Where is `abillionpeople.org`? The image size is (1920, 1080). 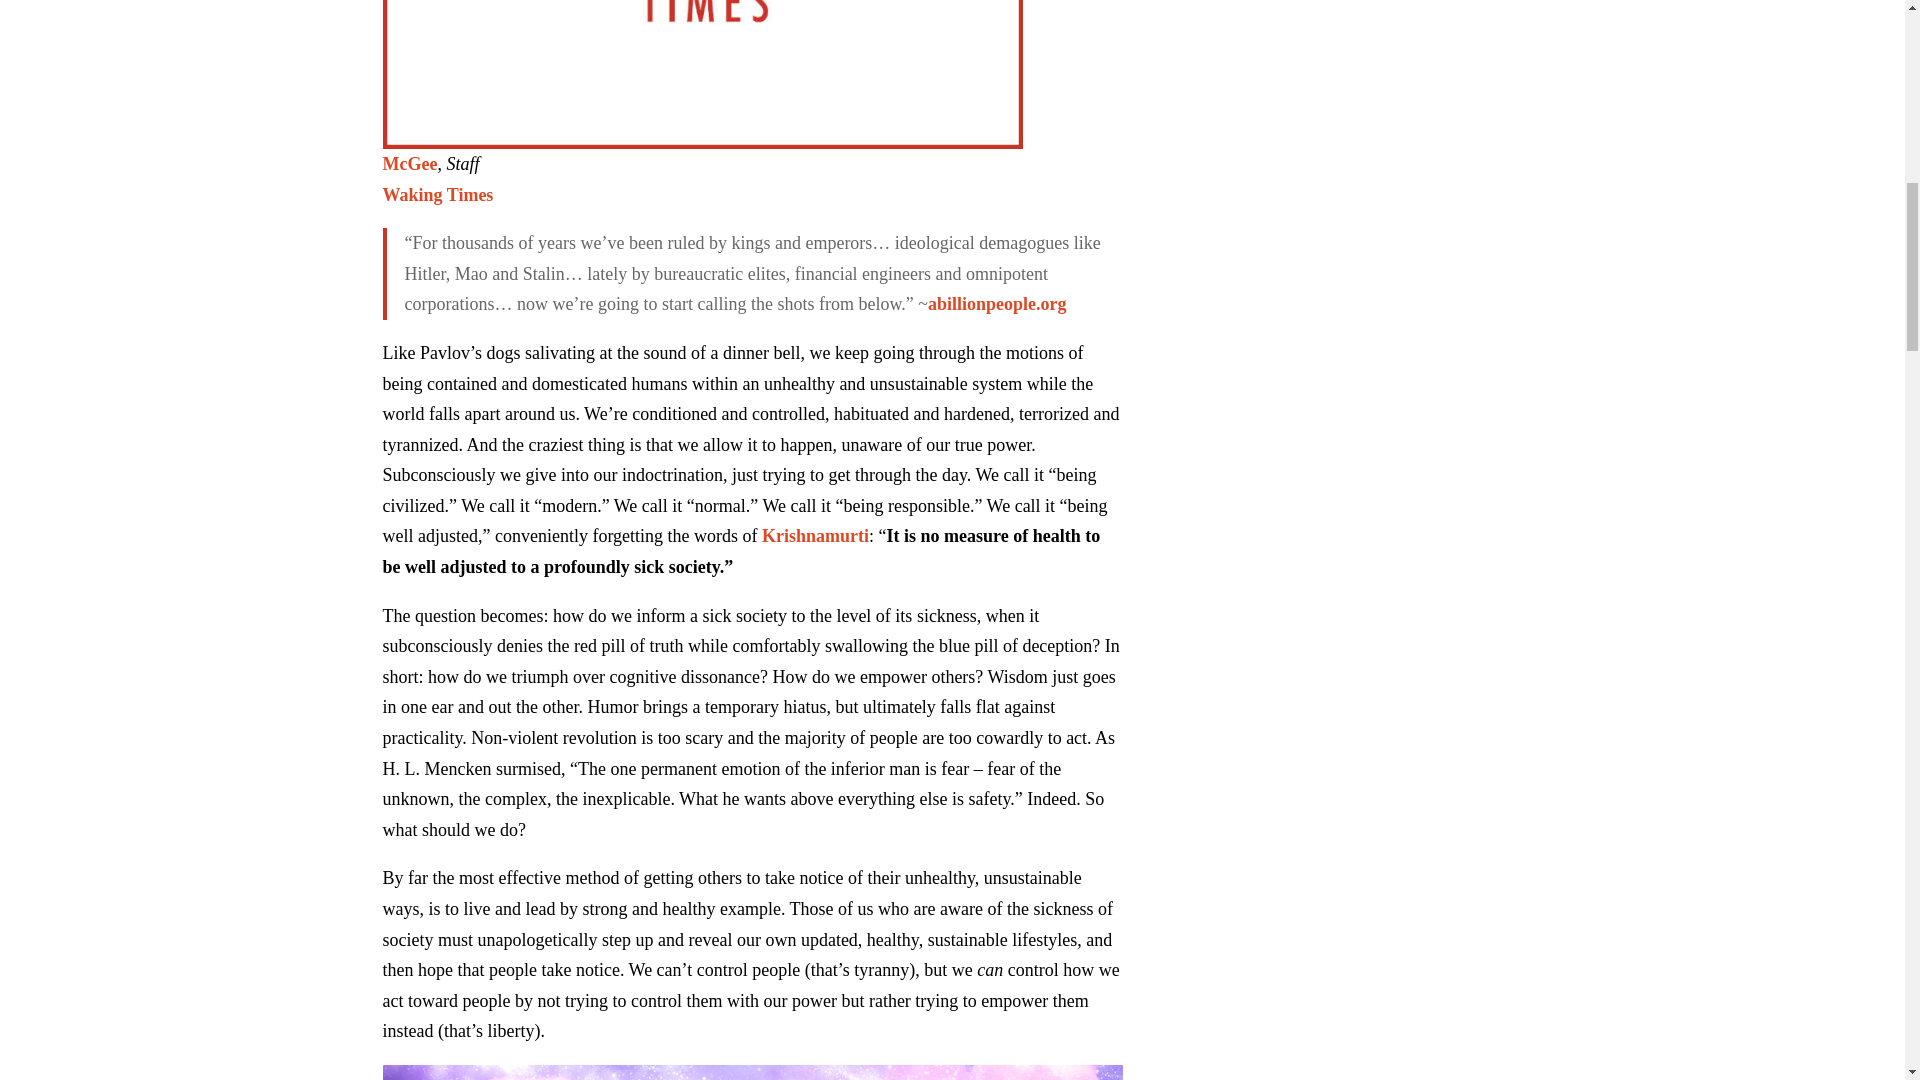 abillionpeople.org is located at coordinates (997, 304).